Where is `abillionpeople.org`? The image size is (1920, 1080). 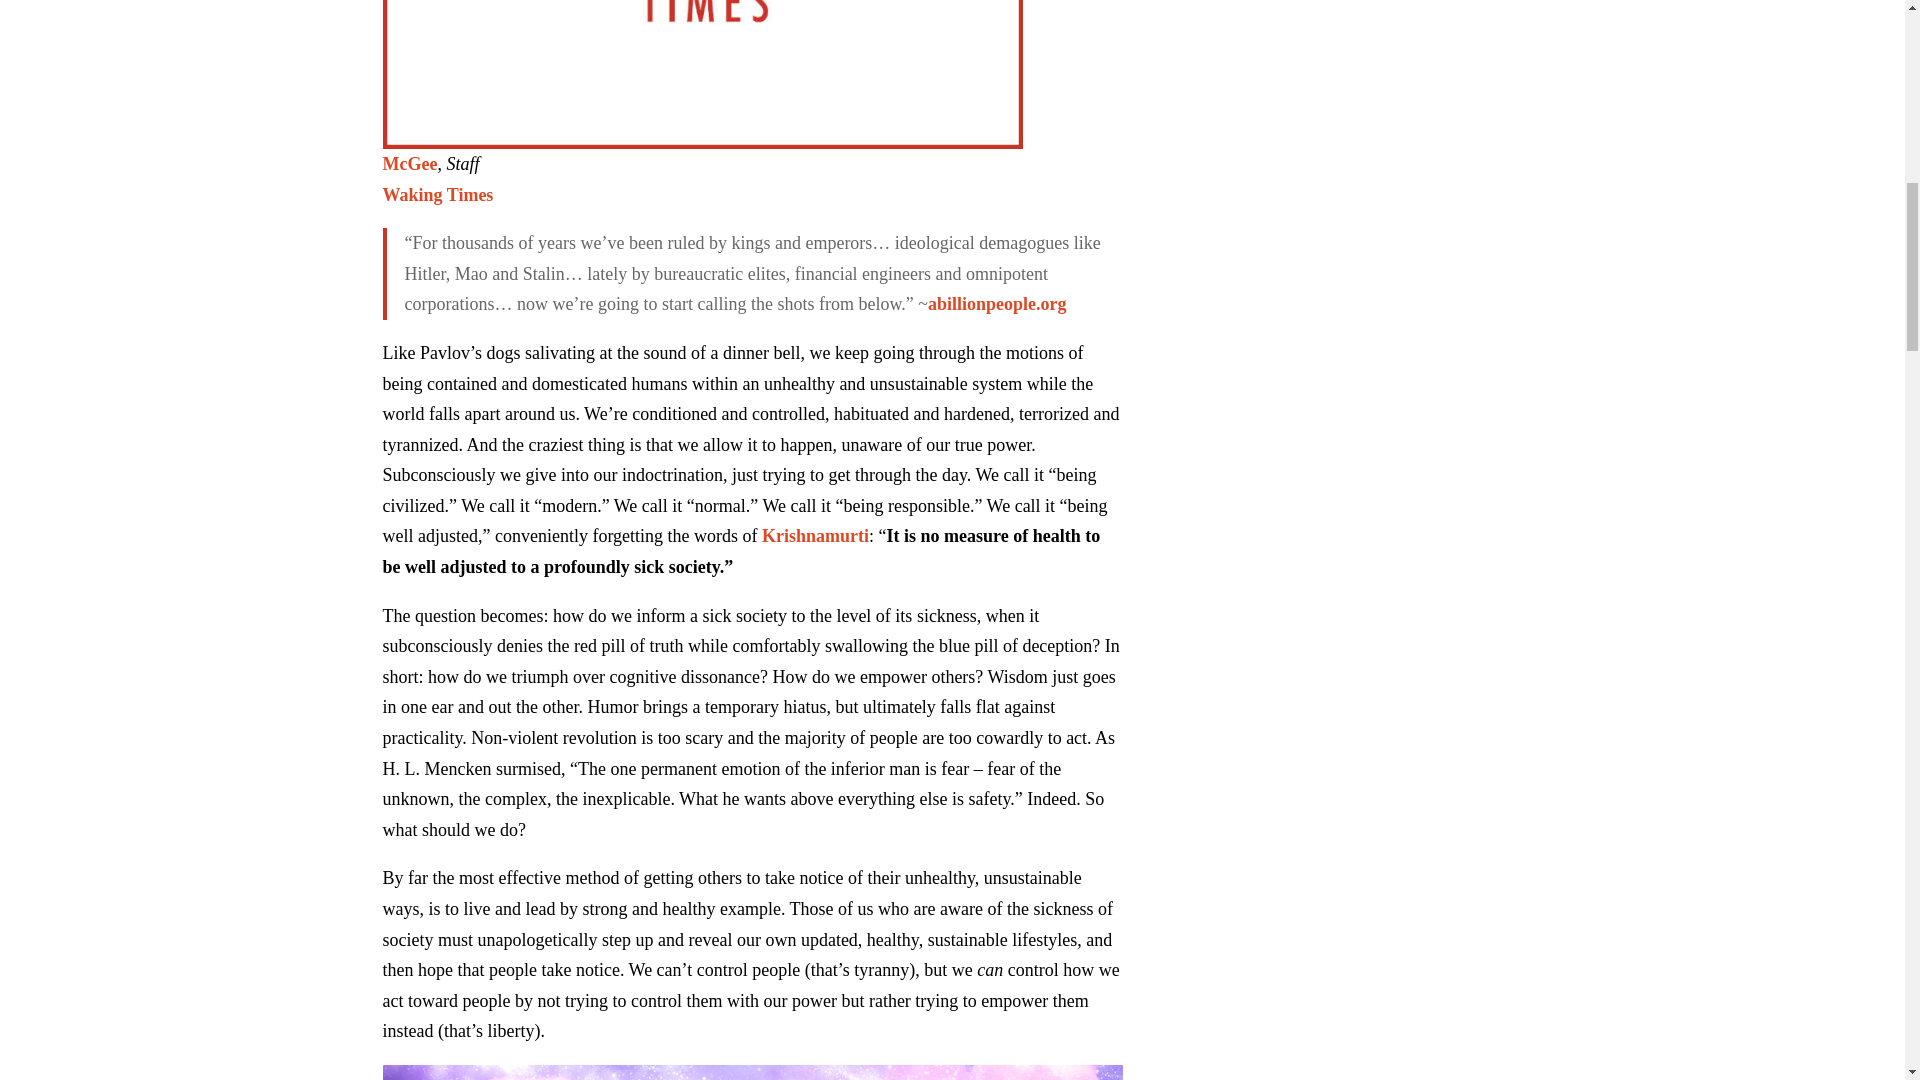 abillionpeople.org is located at coordinates (997, 304).